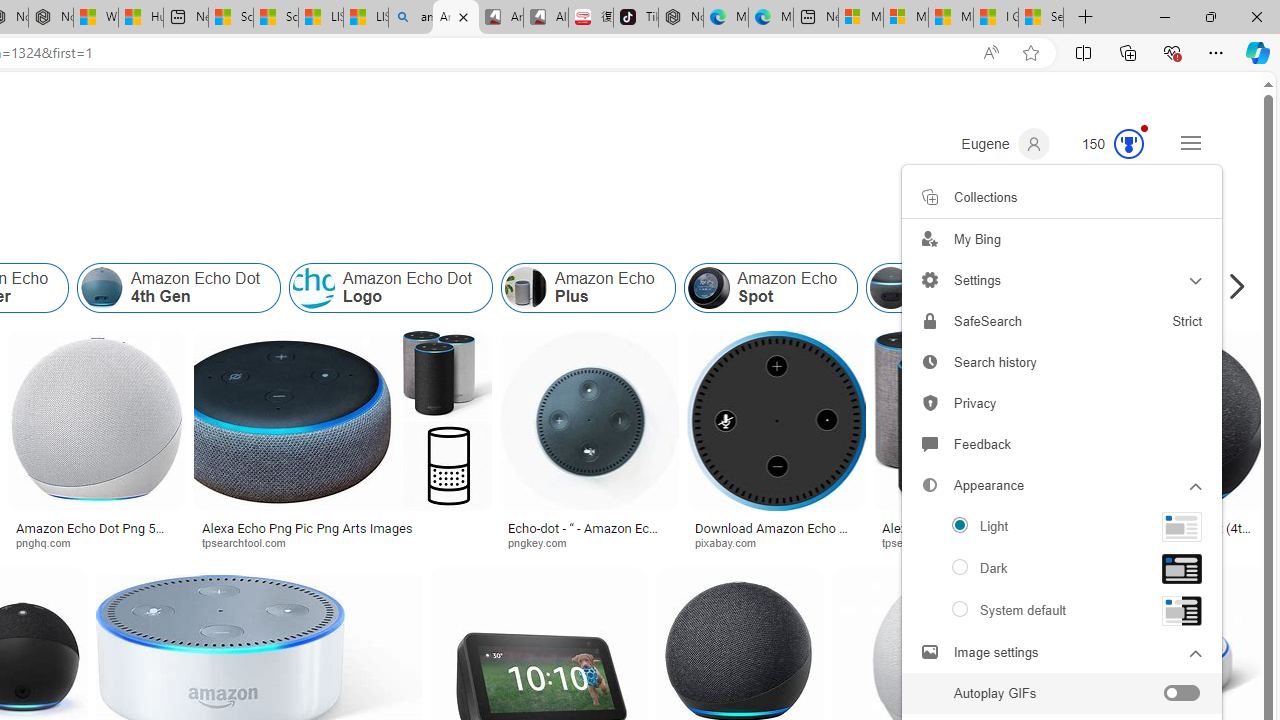 The image size is (1280, 720). What do you see at coordinates (960, 609) in the screenshot?
I see `Class: rdio-icon` at bounding box center [960, 609].